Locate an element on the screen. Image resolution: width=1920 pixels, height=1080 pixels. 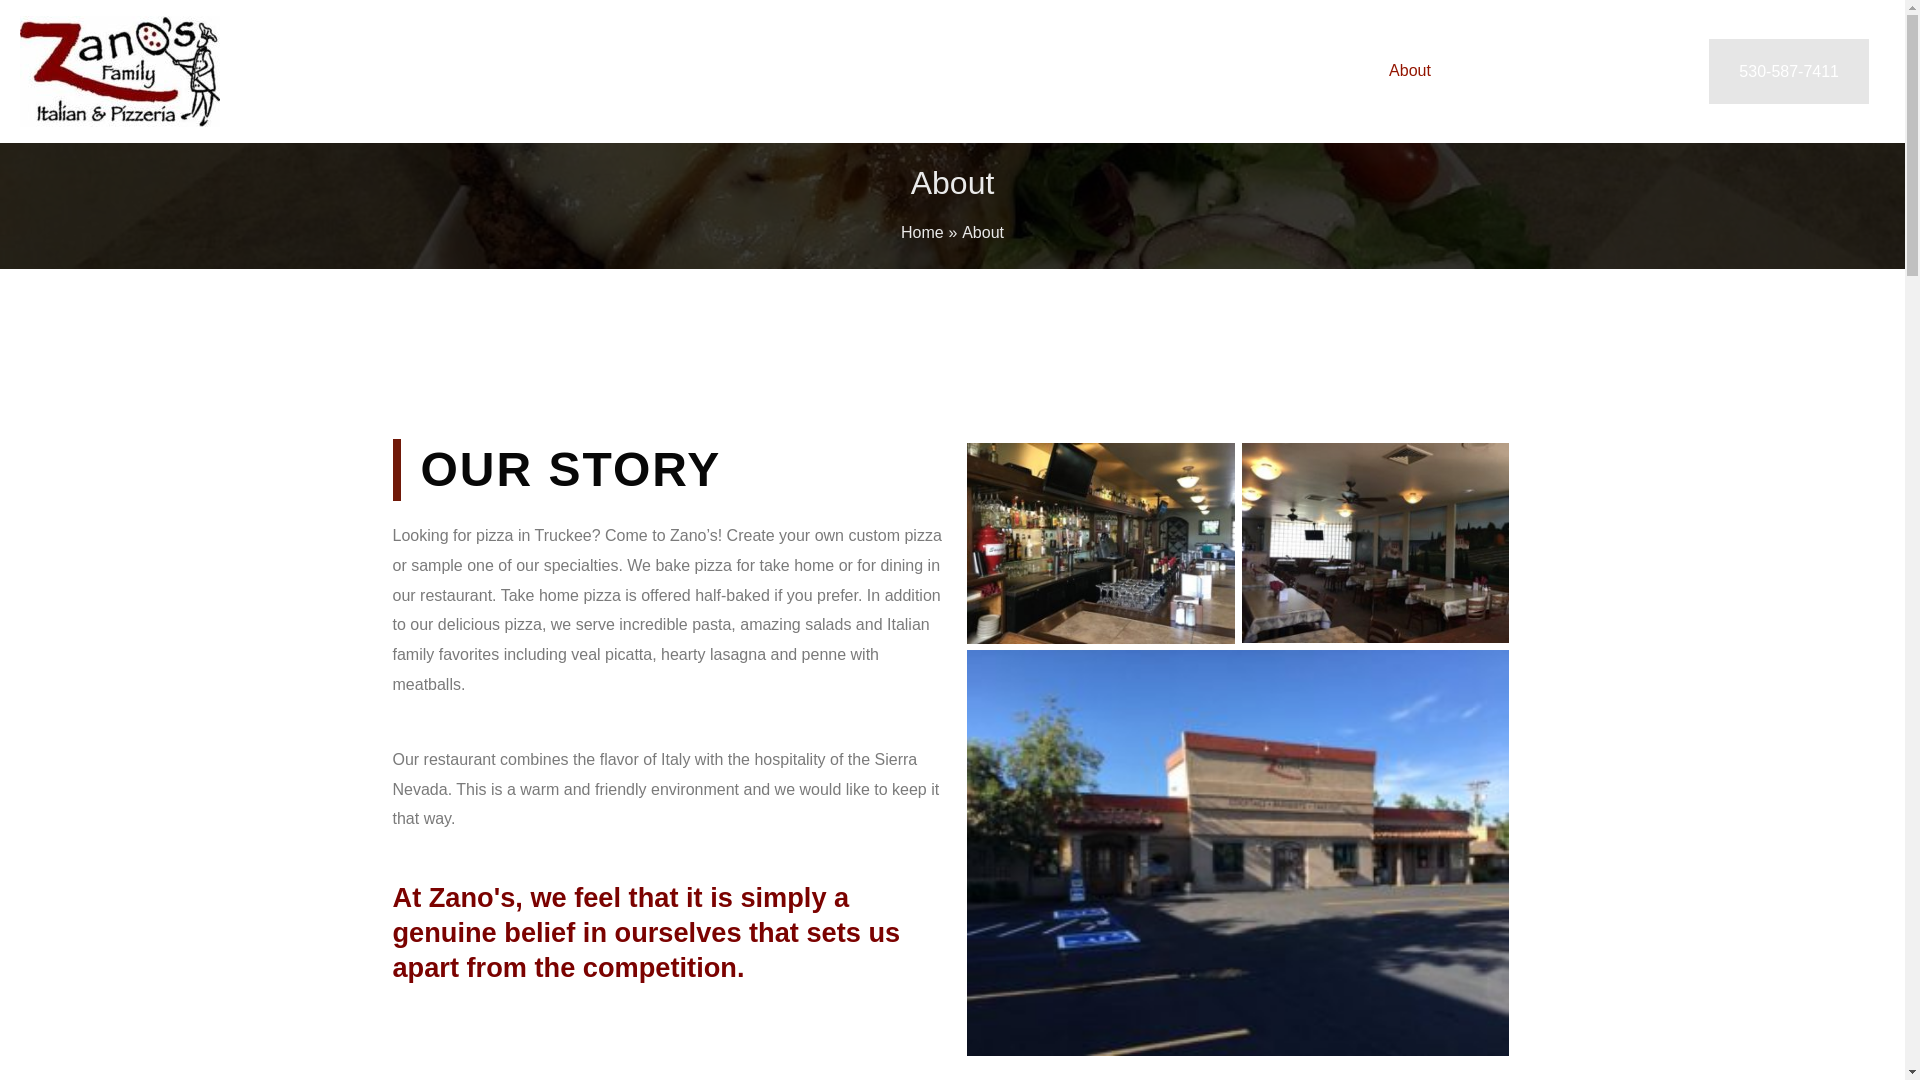
Home is located at coordinates (922, 232).